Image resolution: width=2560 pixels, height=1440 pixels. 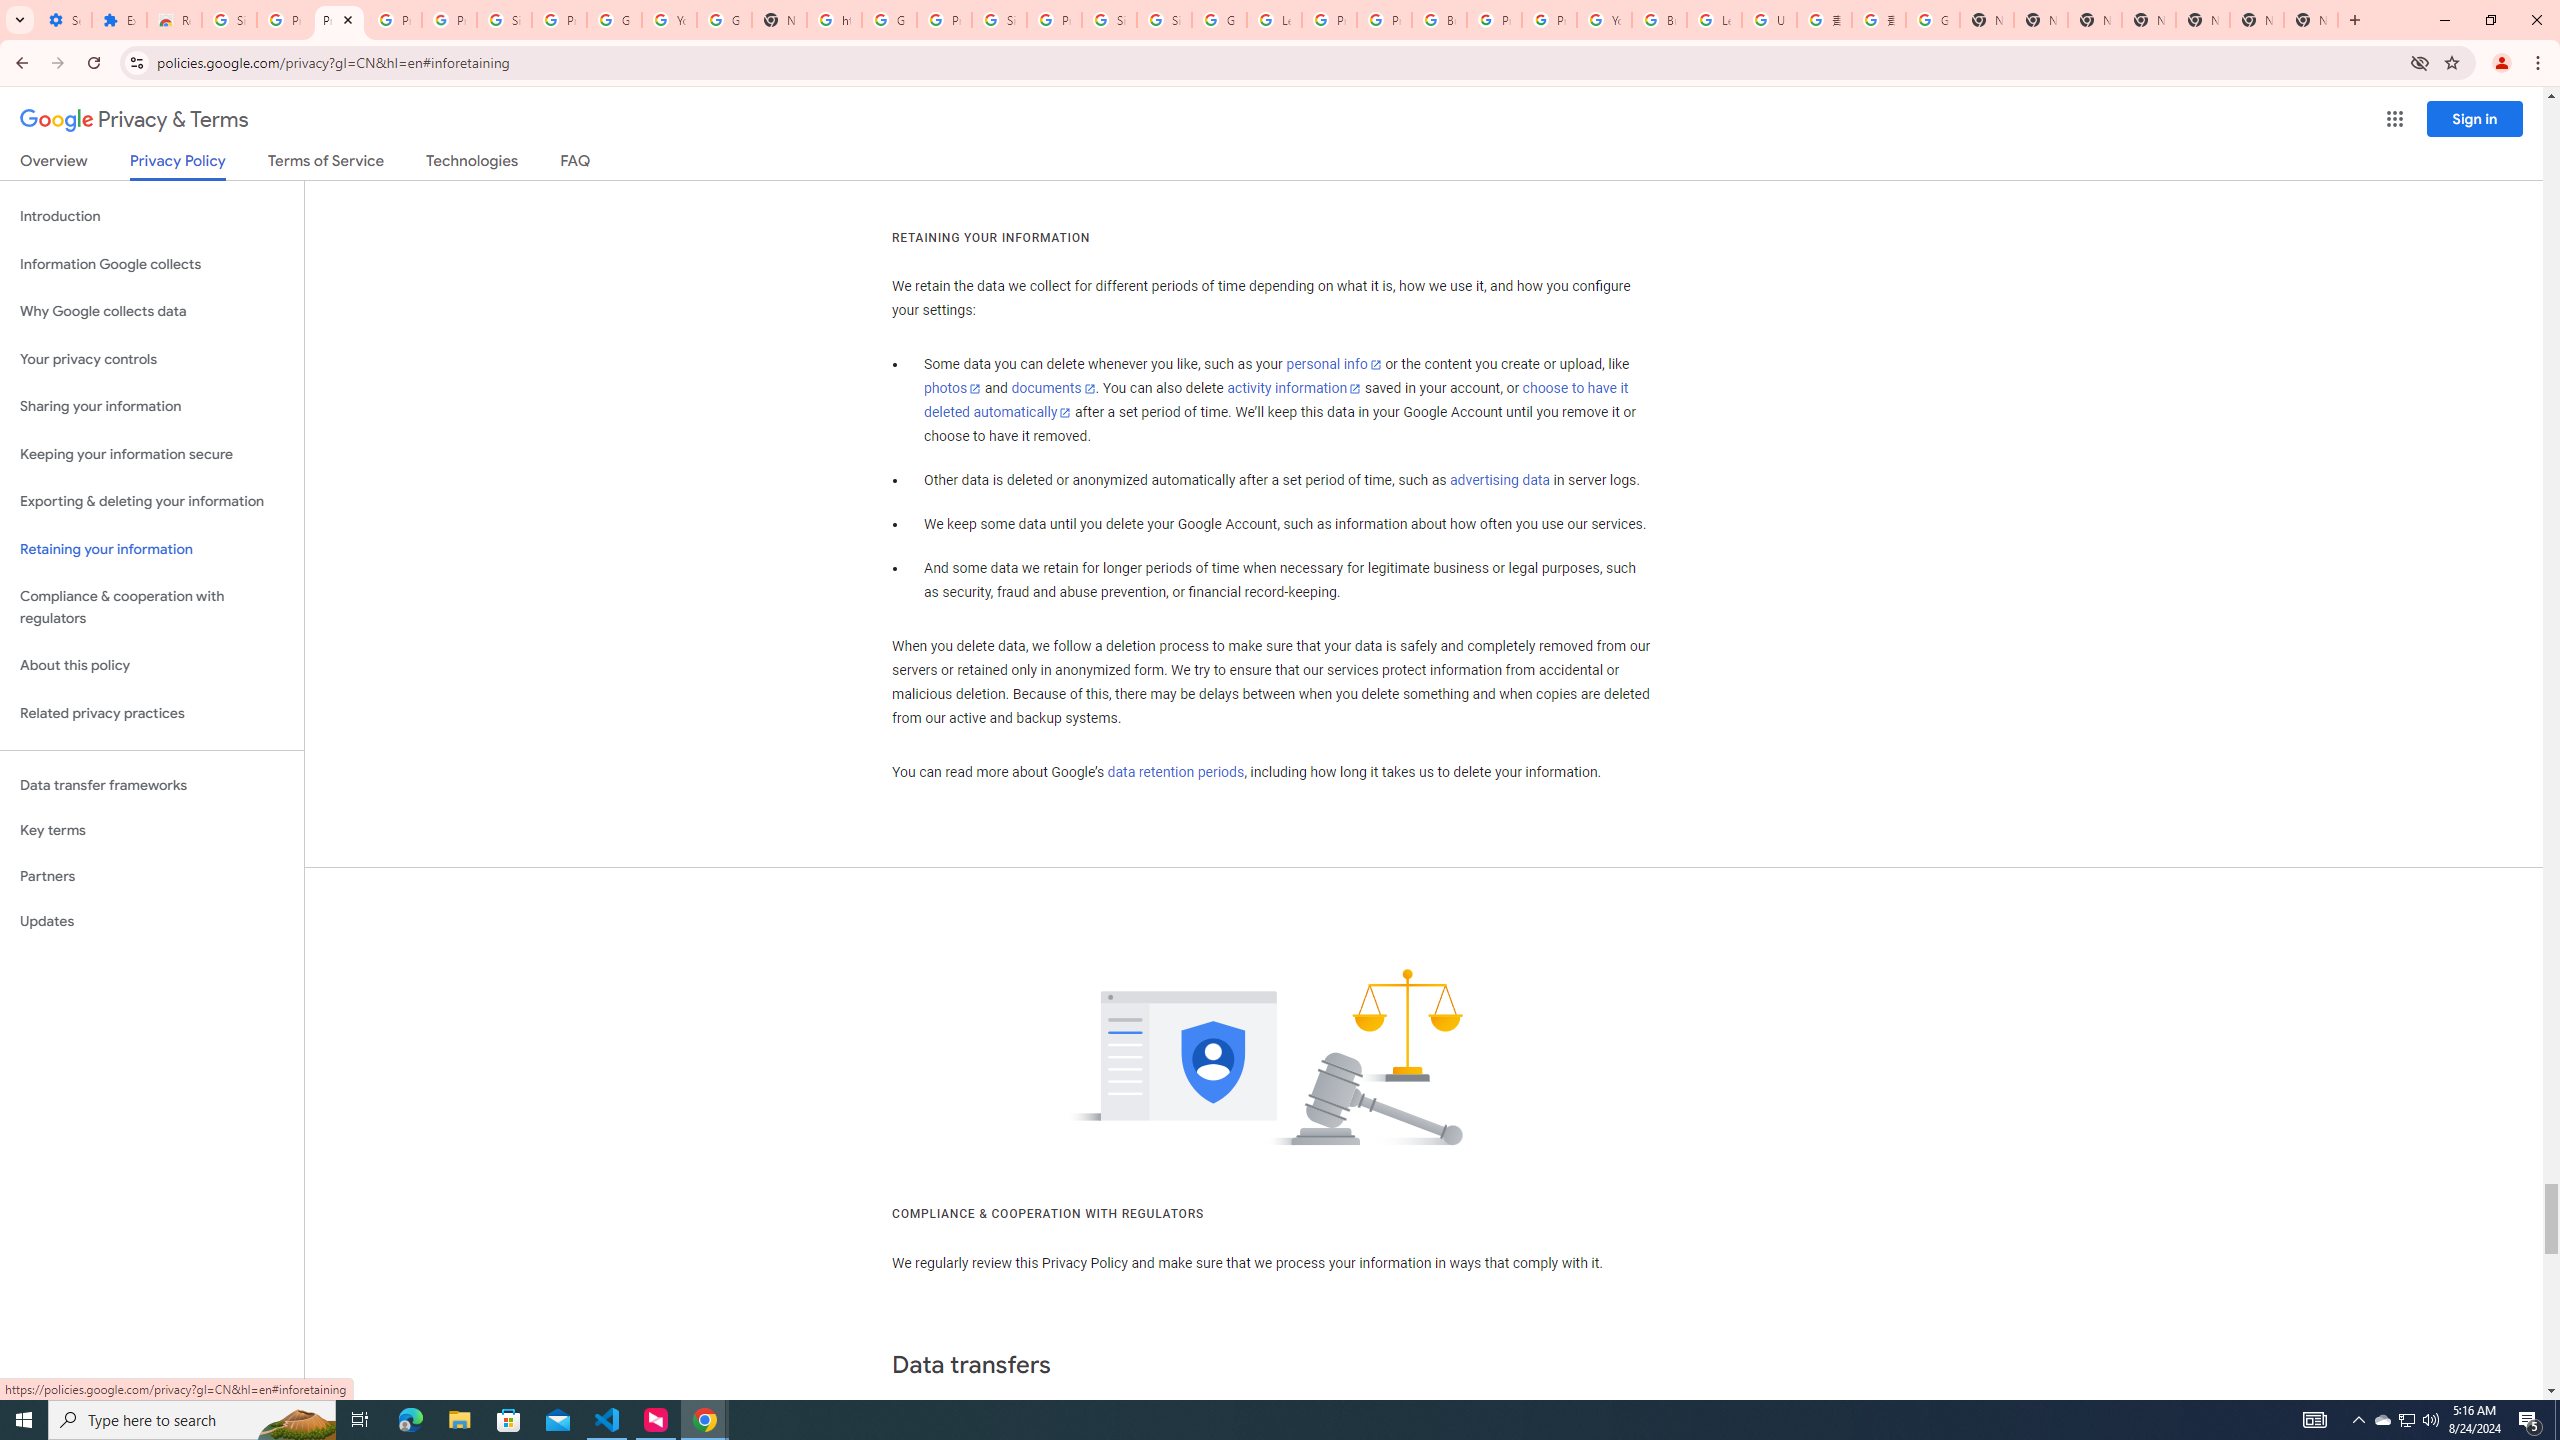 What do you see at coordinates (1932, 20) in the screenshot?
I see `Google Images` at bounding box center [1932, 20].